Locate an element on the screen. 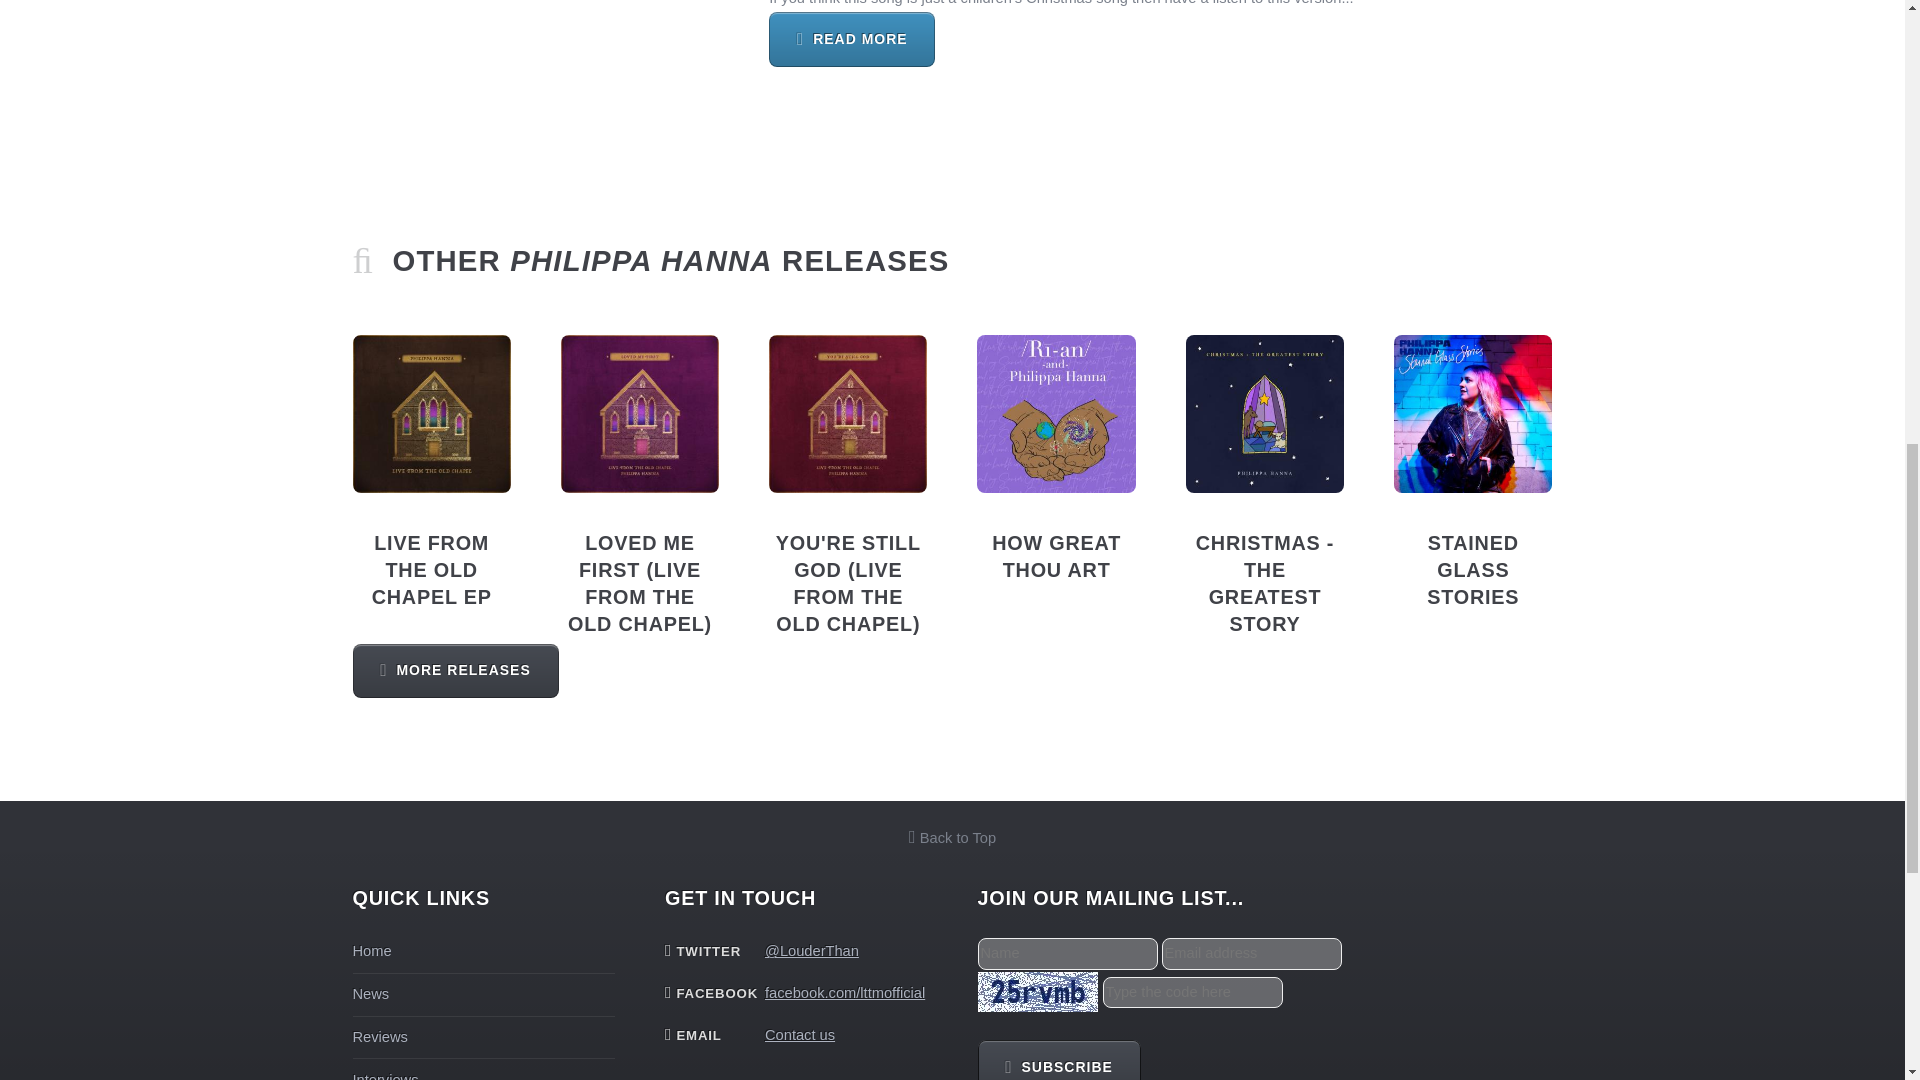  Stained Glass Stories is located at coordinates (1472, 413).